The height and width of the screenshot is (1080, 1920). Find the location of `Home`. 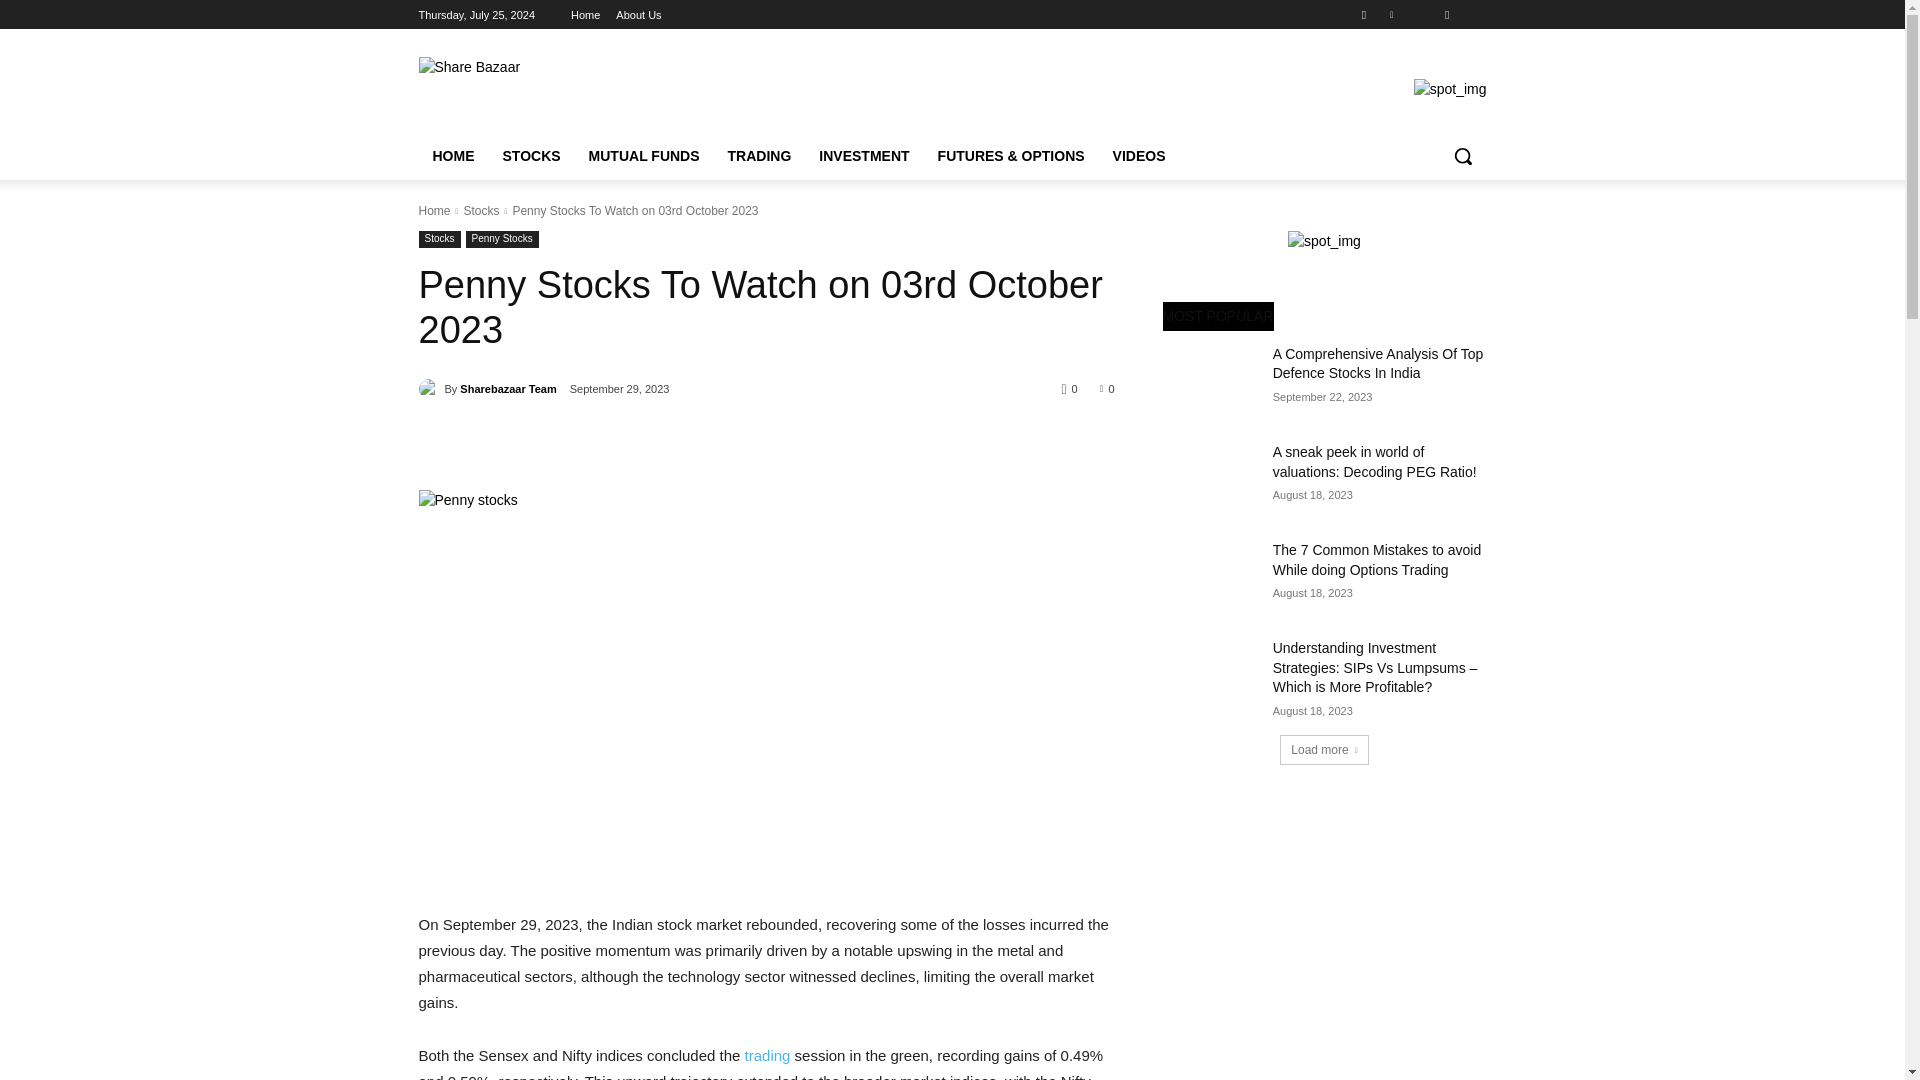

Home is located at coordinates (584, 15).